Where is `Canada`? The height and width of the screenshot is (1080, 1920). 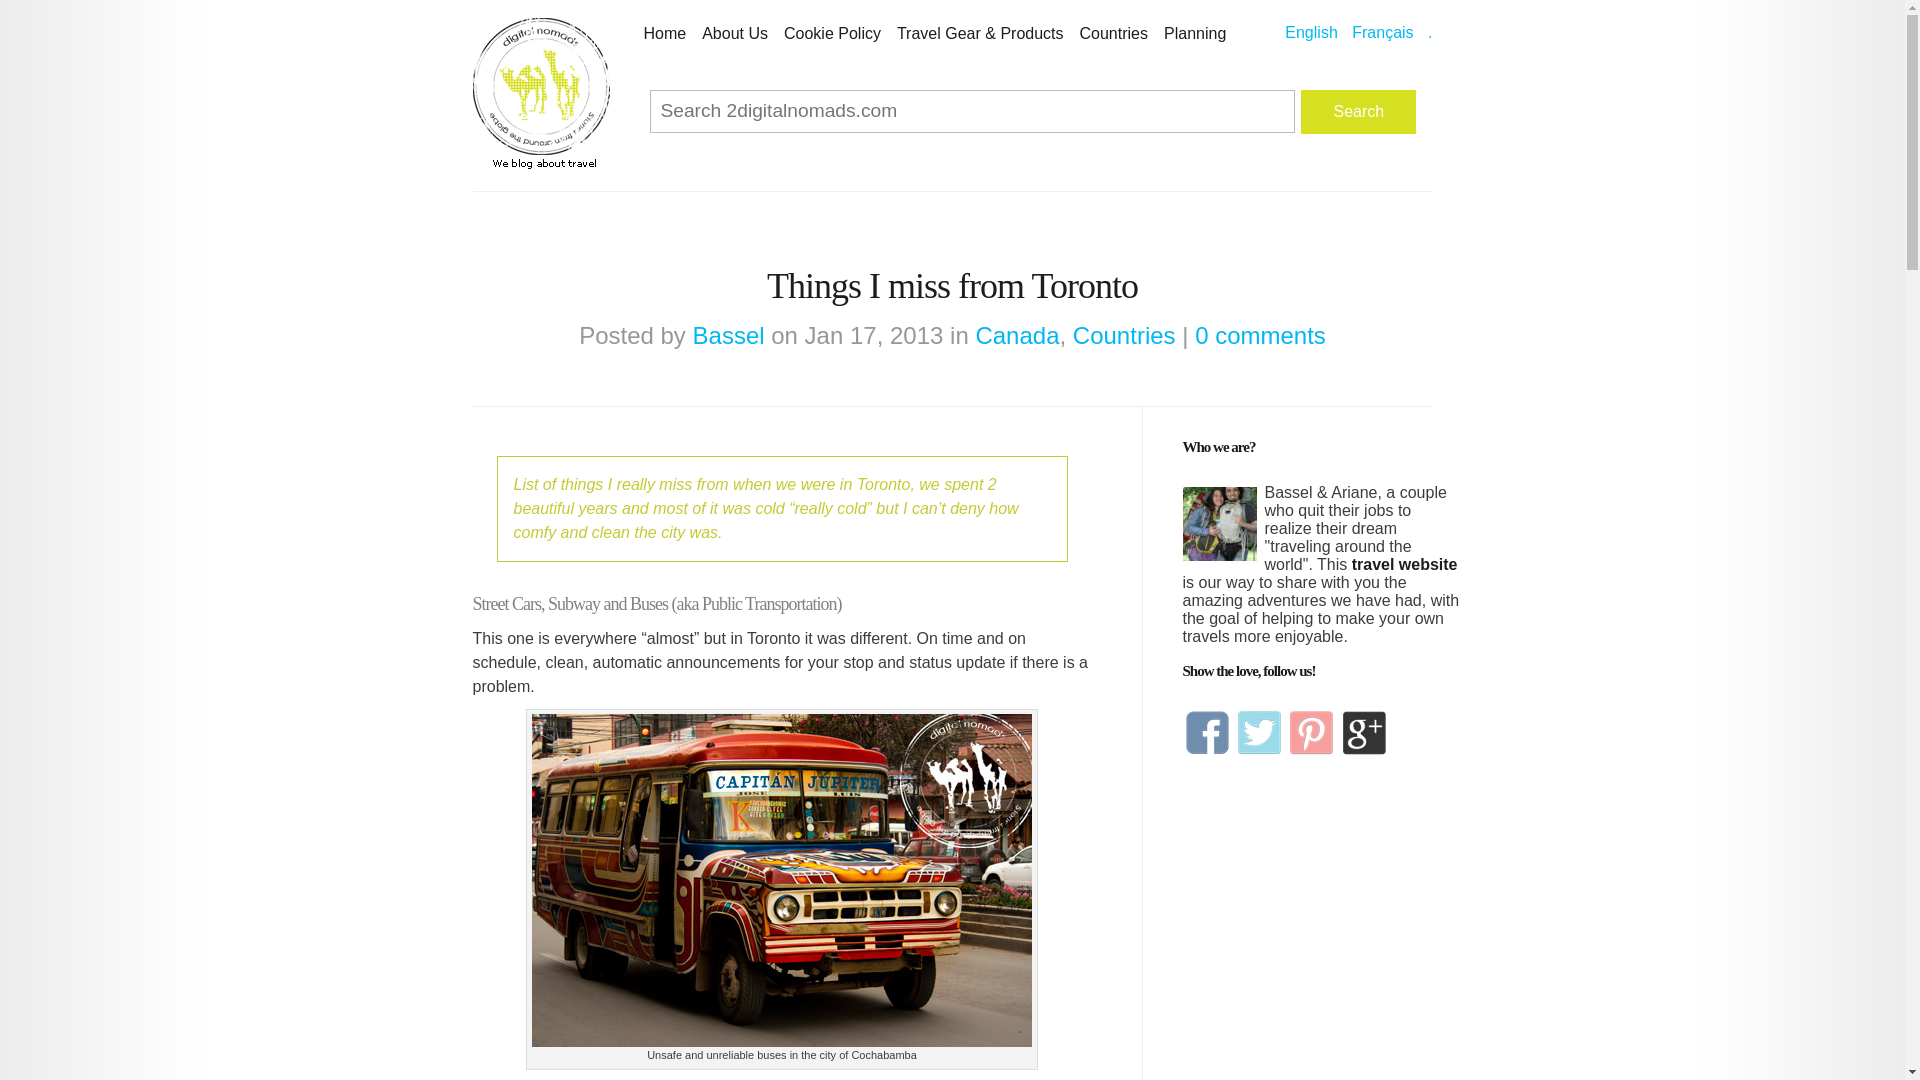
Canada is located at coordinates (1017, 336).